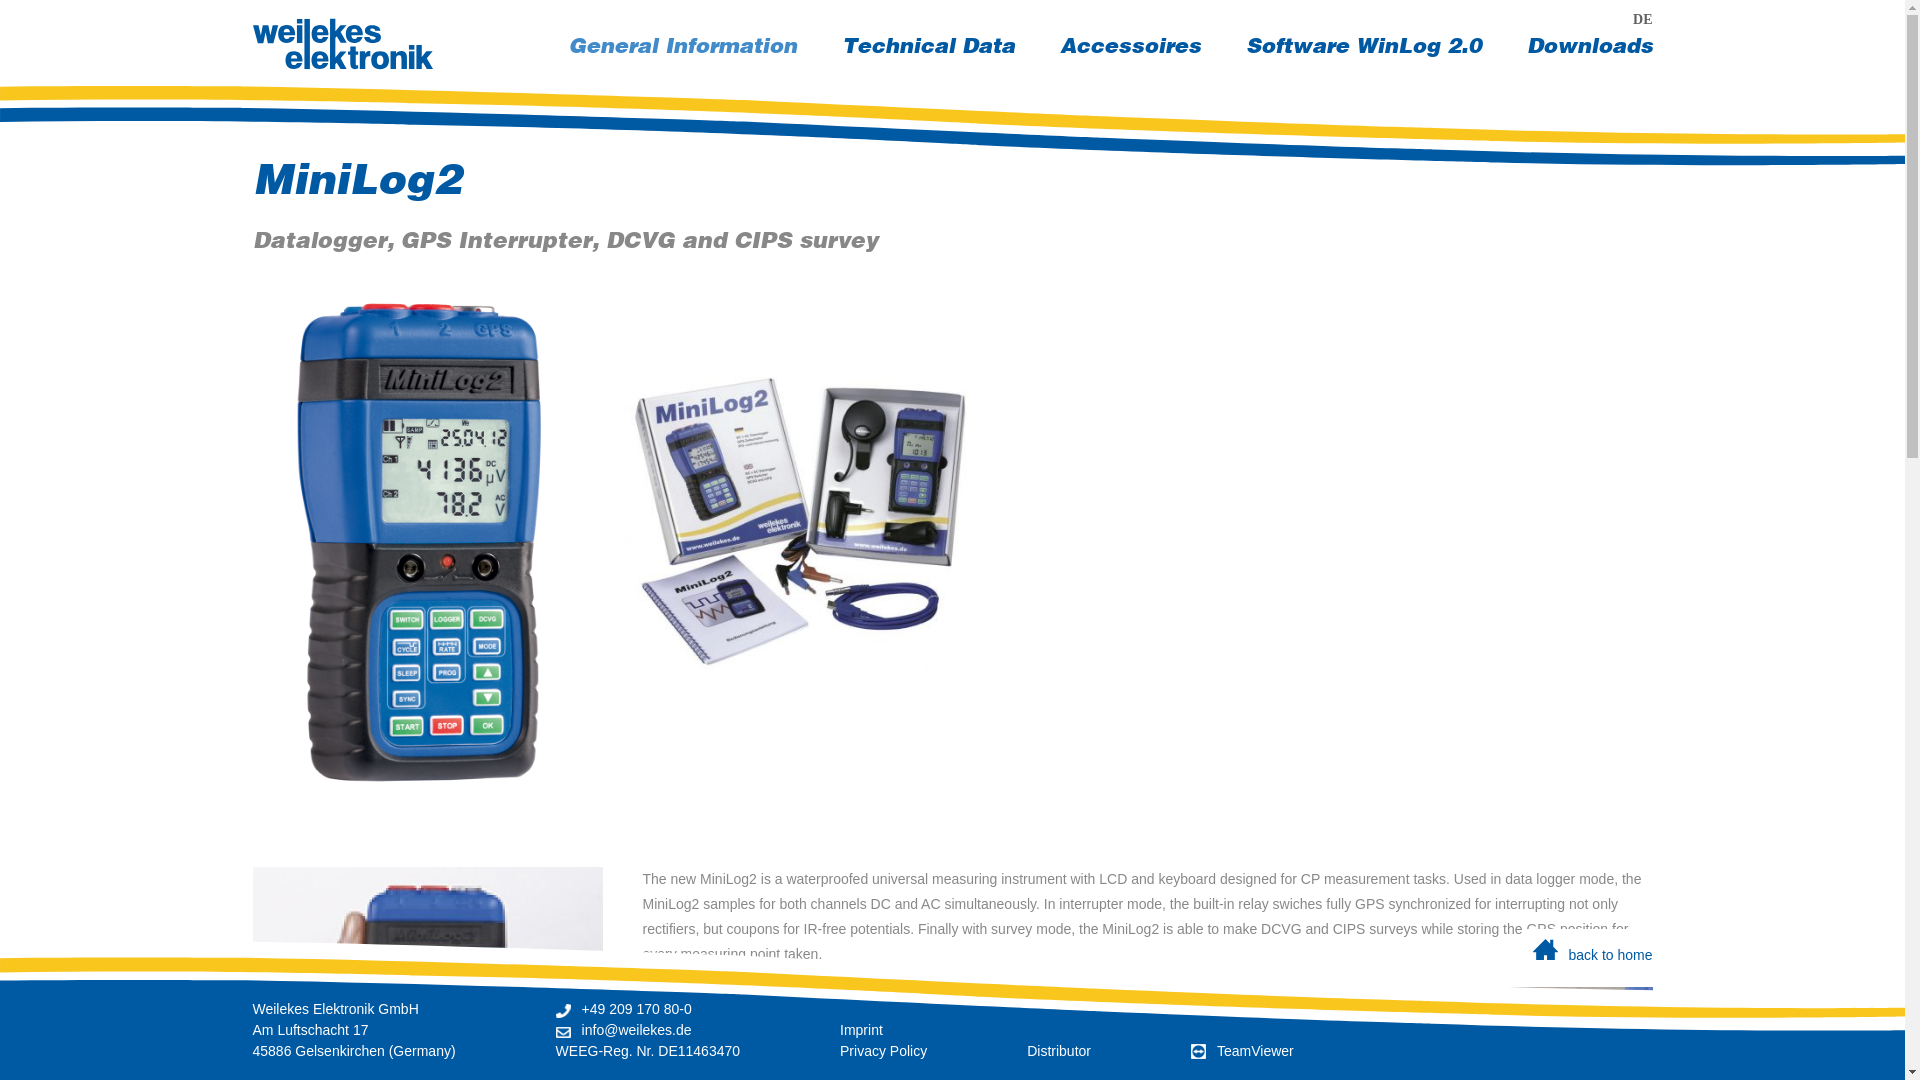 Image resolution: width=1920 pixels, height=1080 pixels. Describe the element at coordinates (648, 1051) in the screenshot. I see `Technical Data` at that location.